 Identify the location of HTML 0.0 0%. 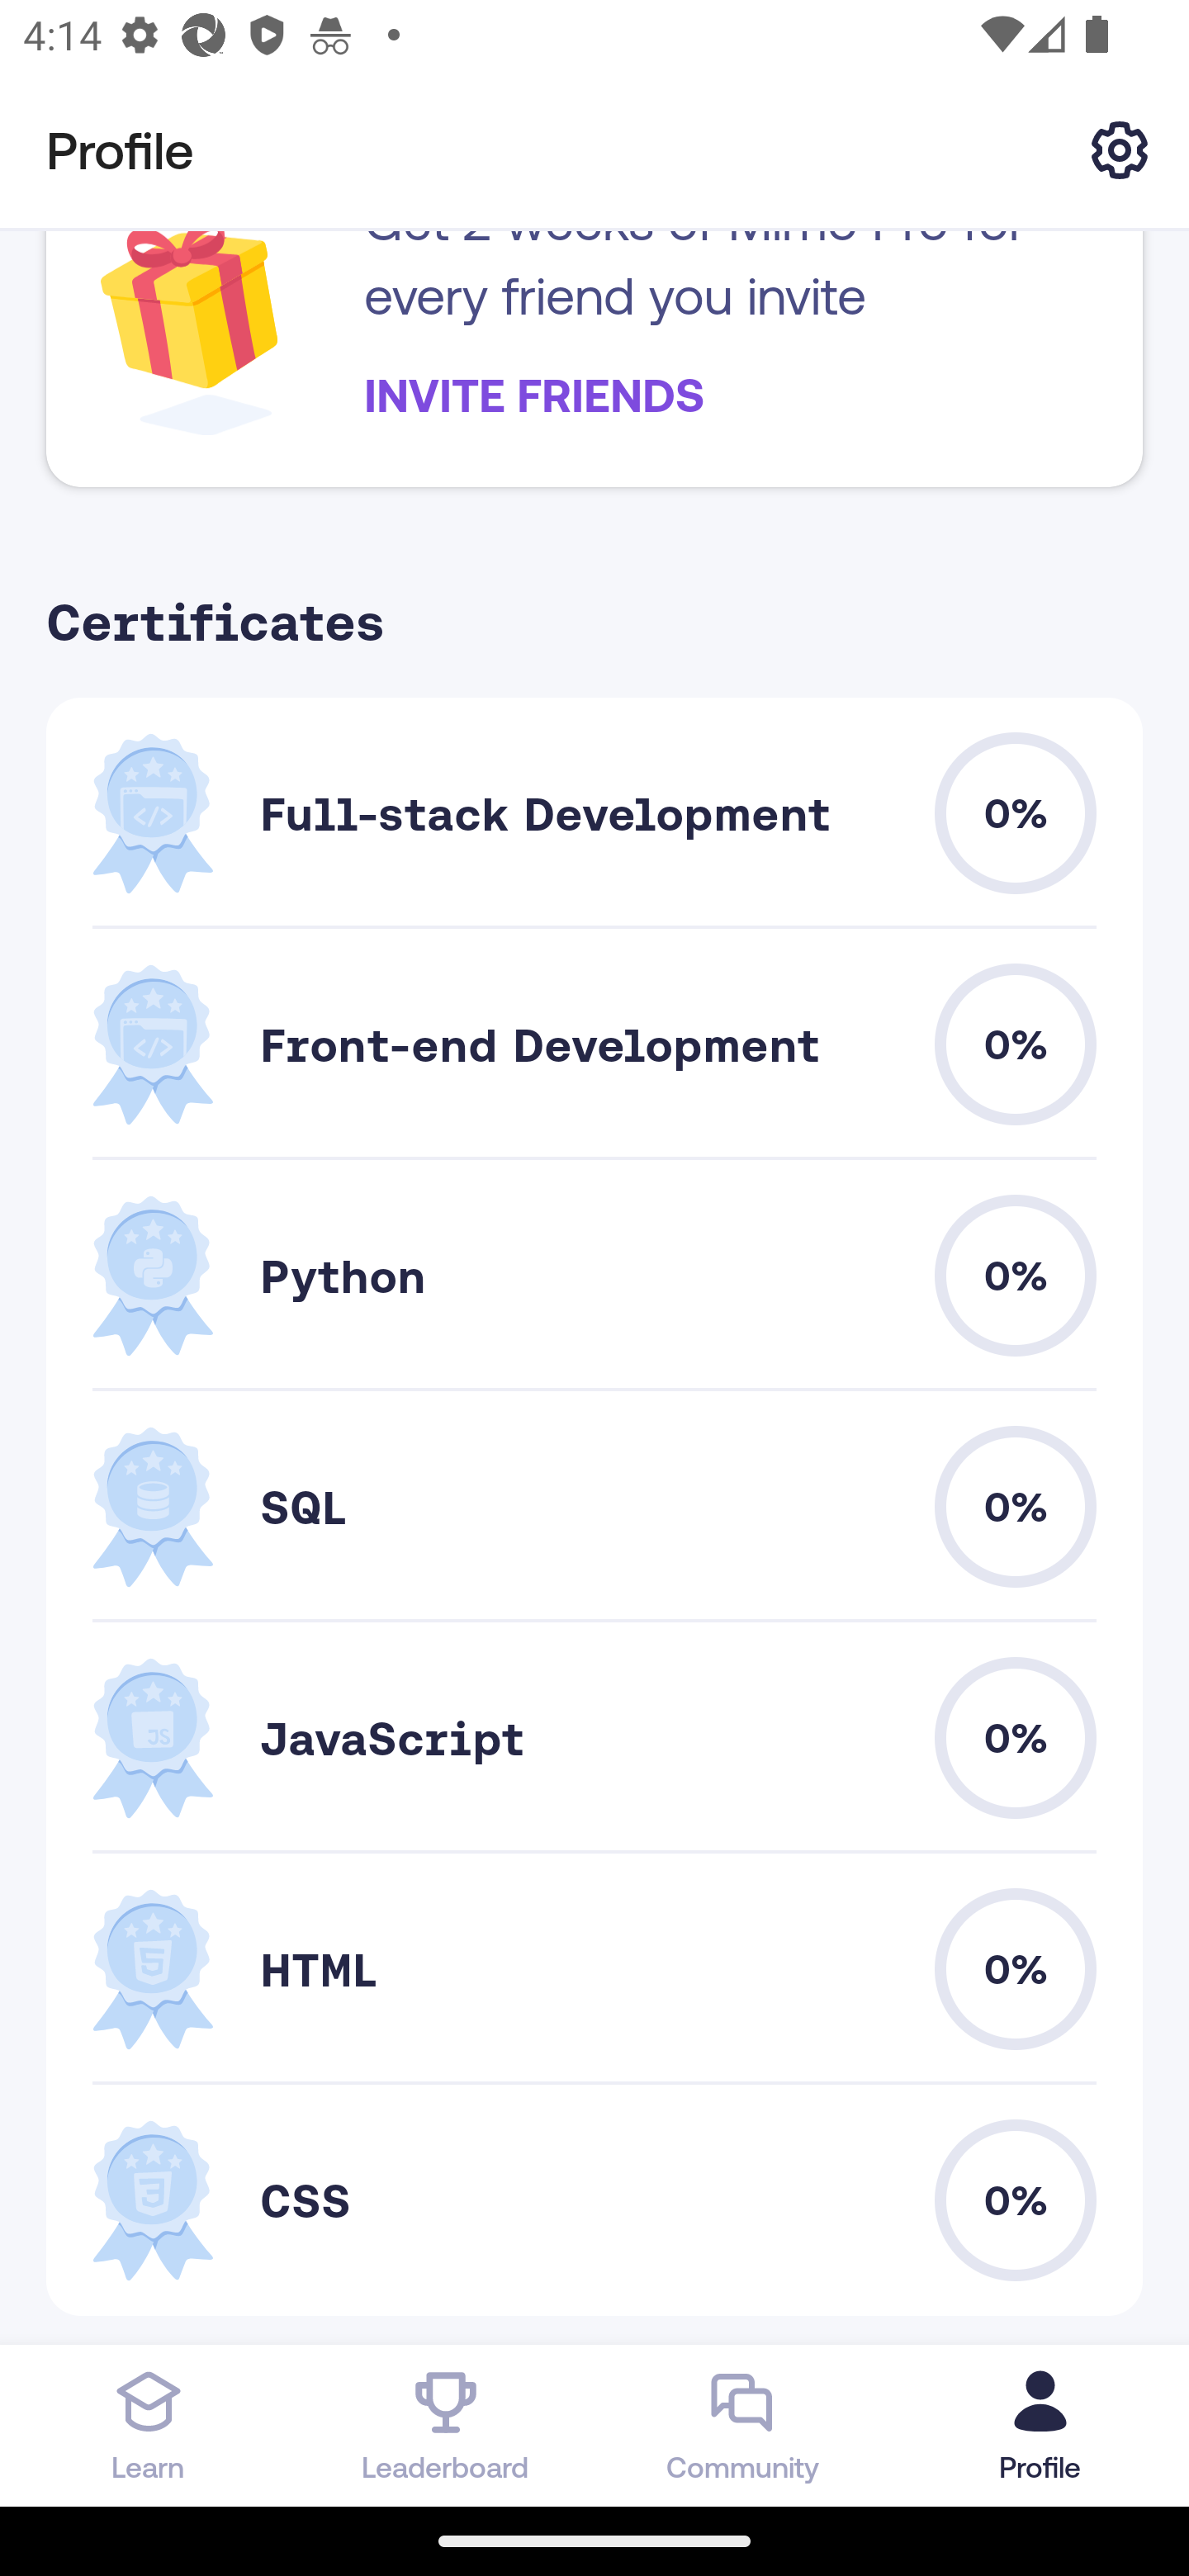
(594, 1969).